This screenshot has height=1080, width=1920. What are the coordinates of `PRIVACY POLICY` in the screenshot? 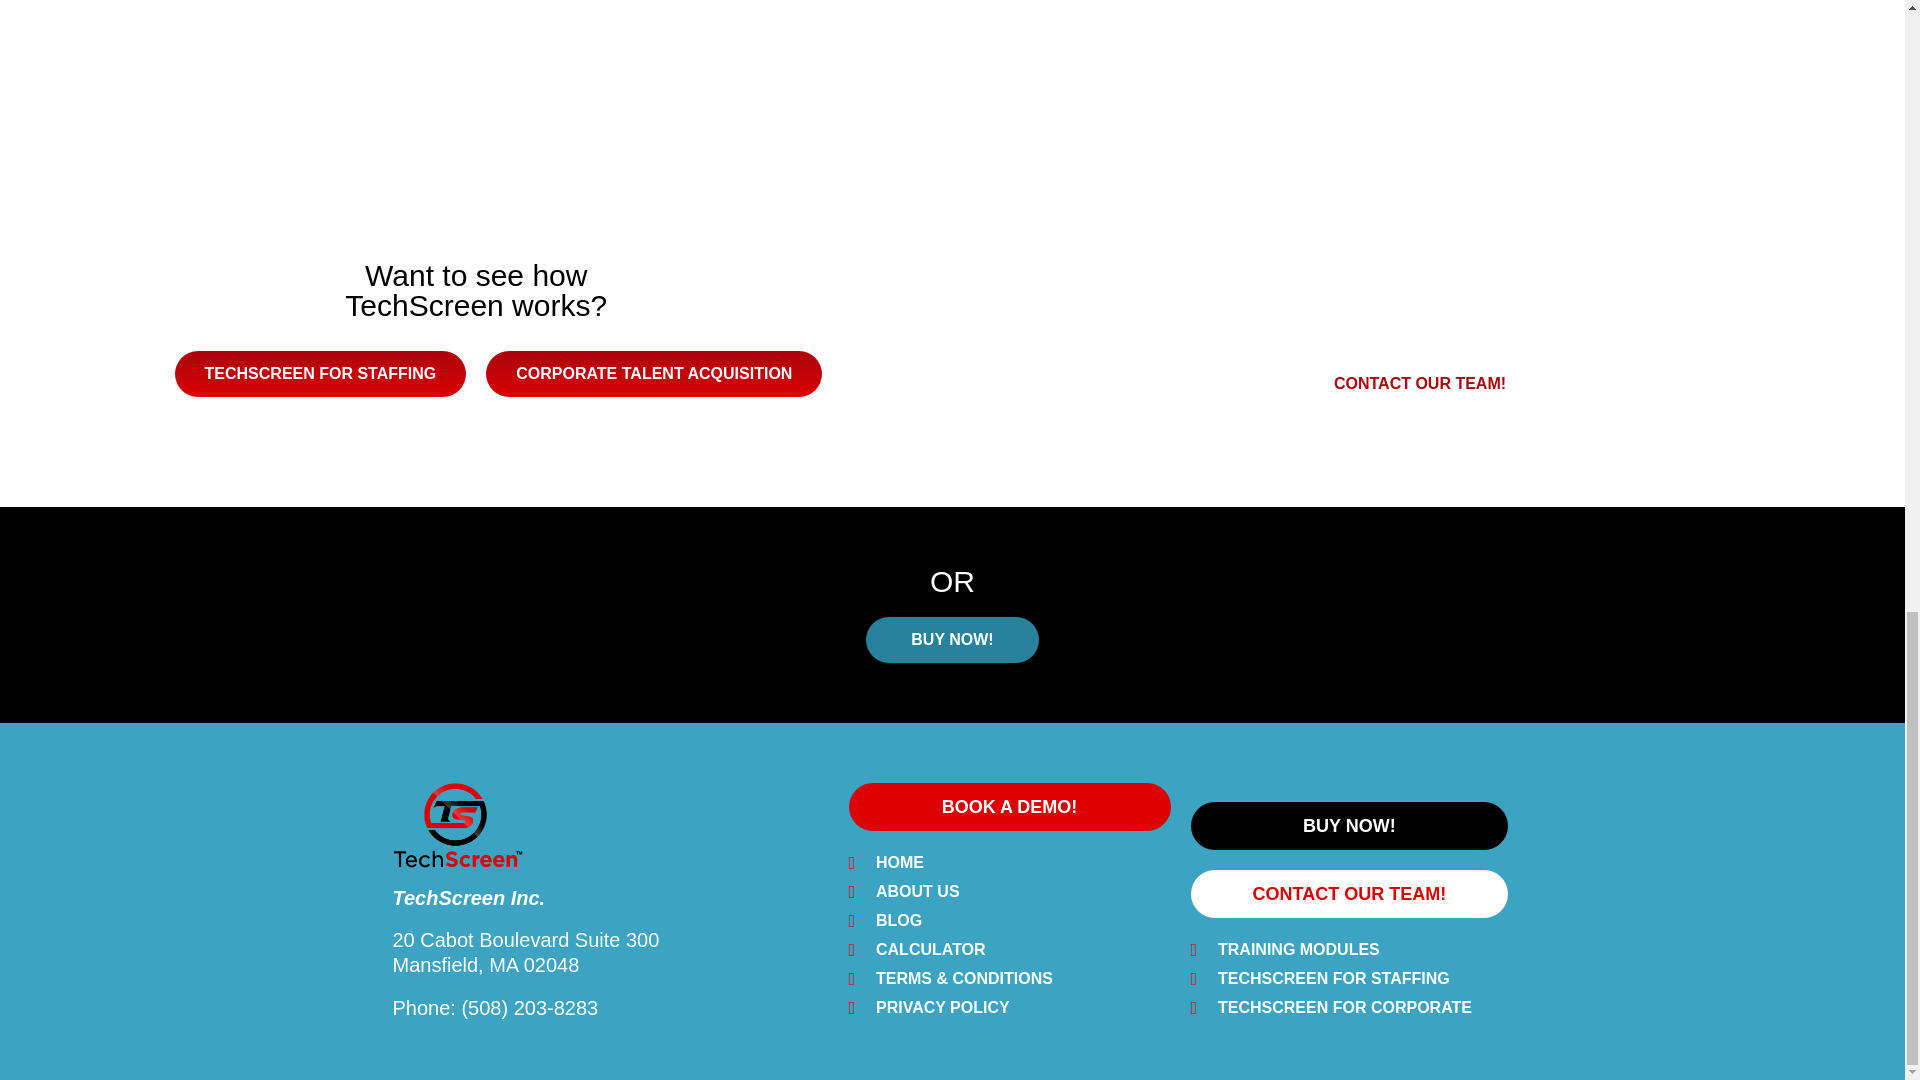 It's located at (1008, 1007).